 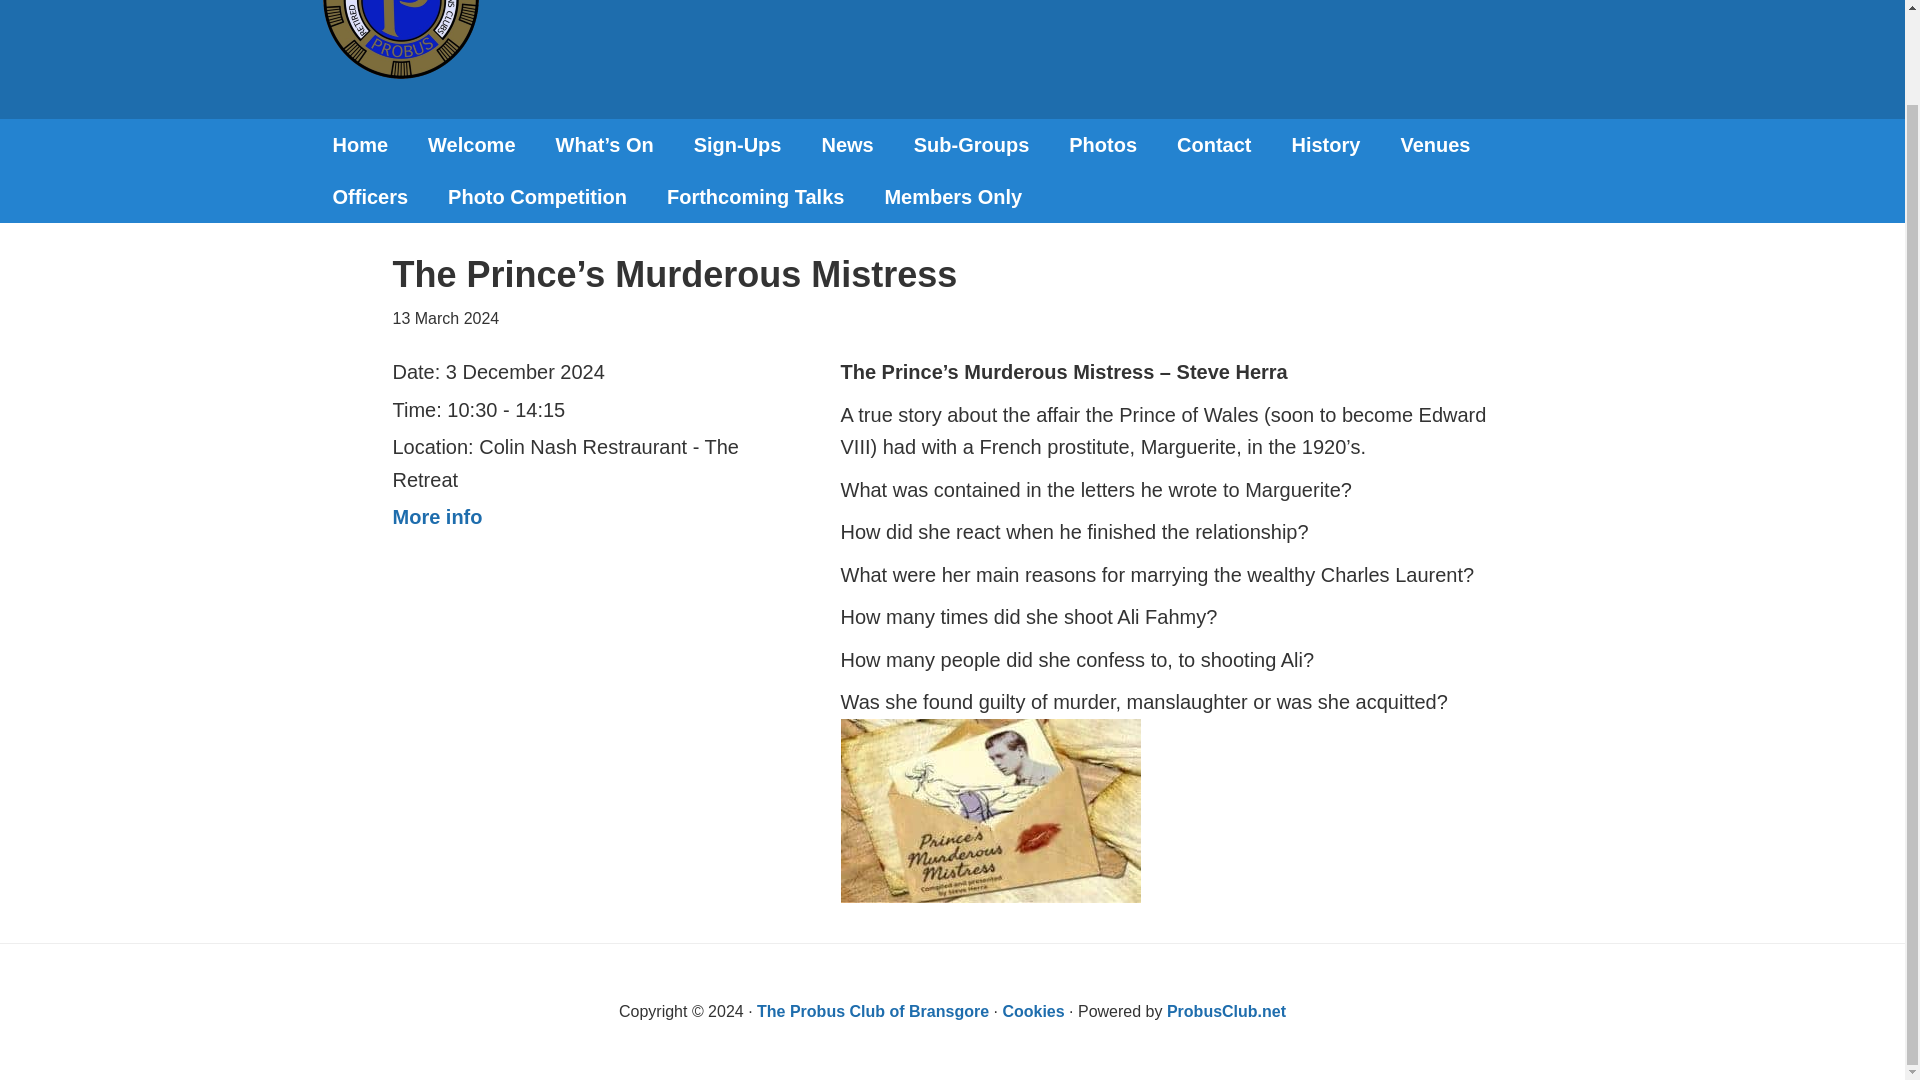 What do you see at coordinates (872, 1011) in the screenshot?
I see `The Probus Club of Bransgore` at bounding box center [872, 1011].